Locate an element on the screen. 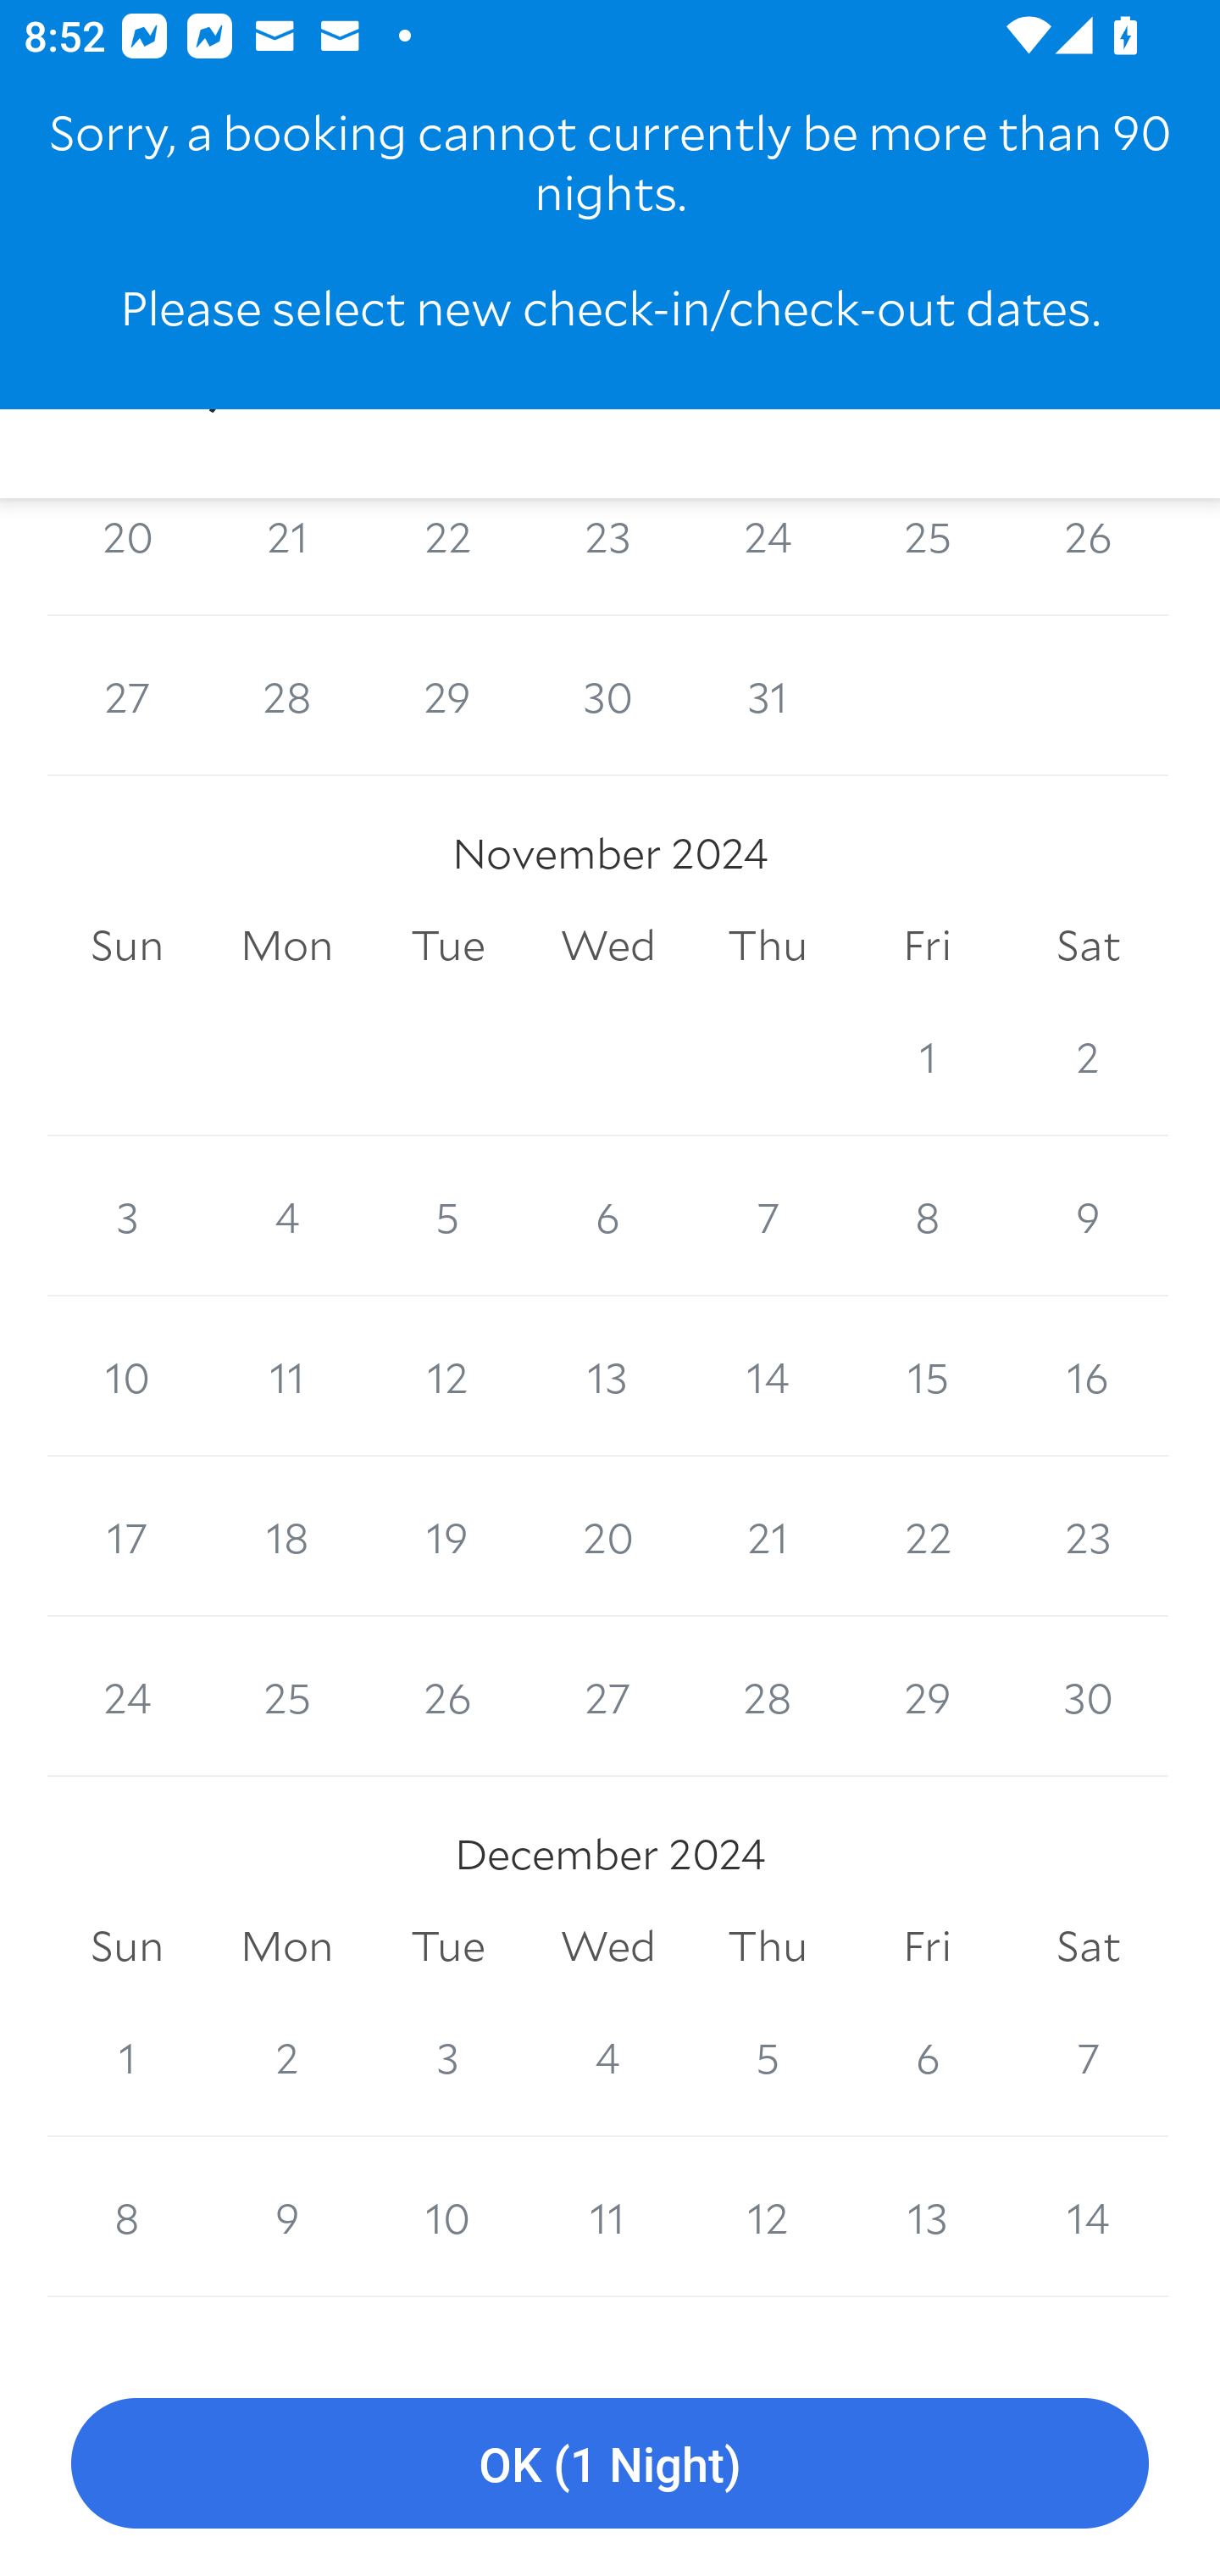  1 1 December 2024 is located at coordinates (127, 2057).